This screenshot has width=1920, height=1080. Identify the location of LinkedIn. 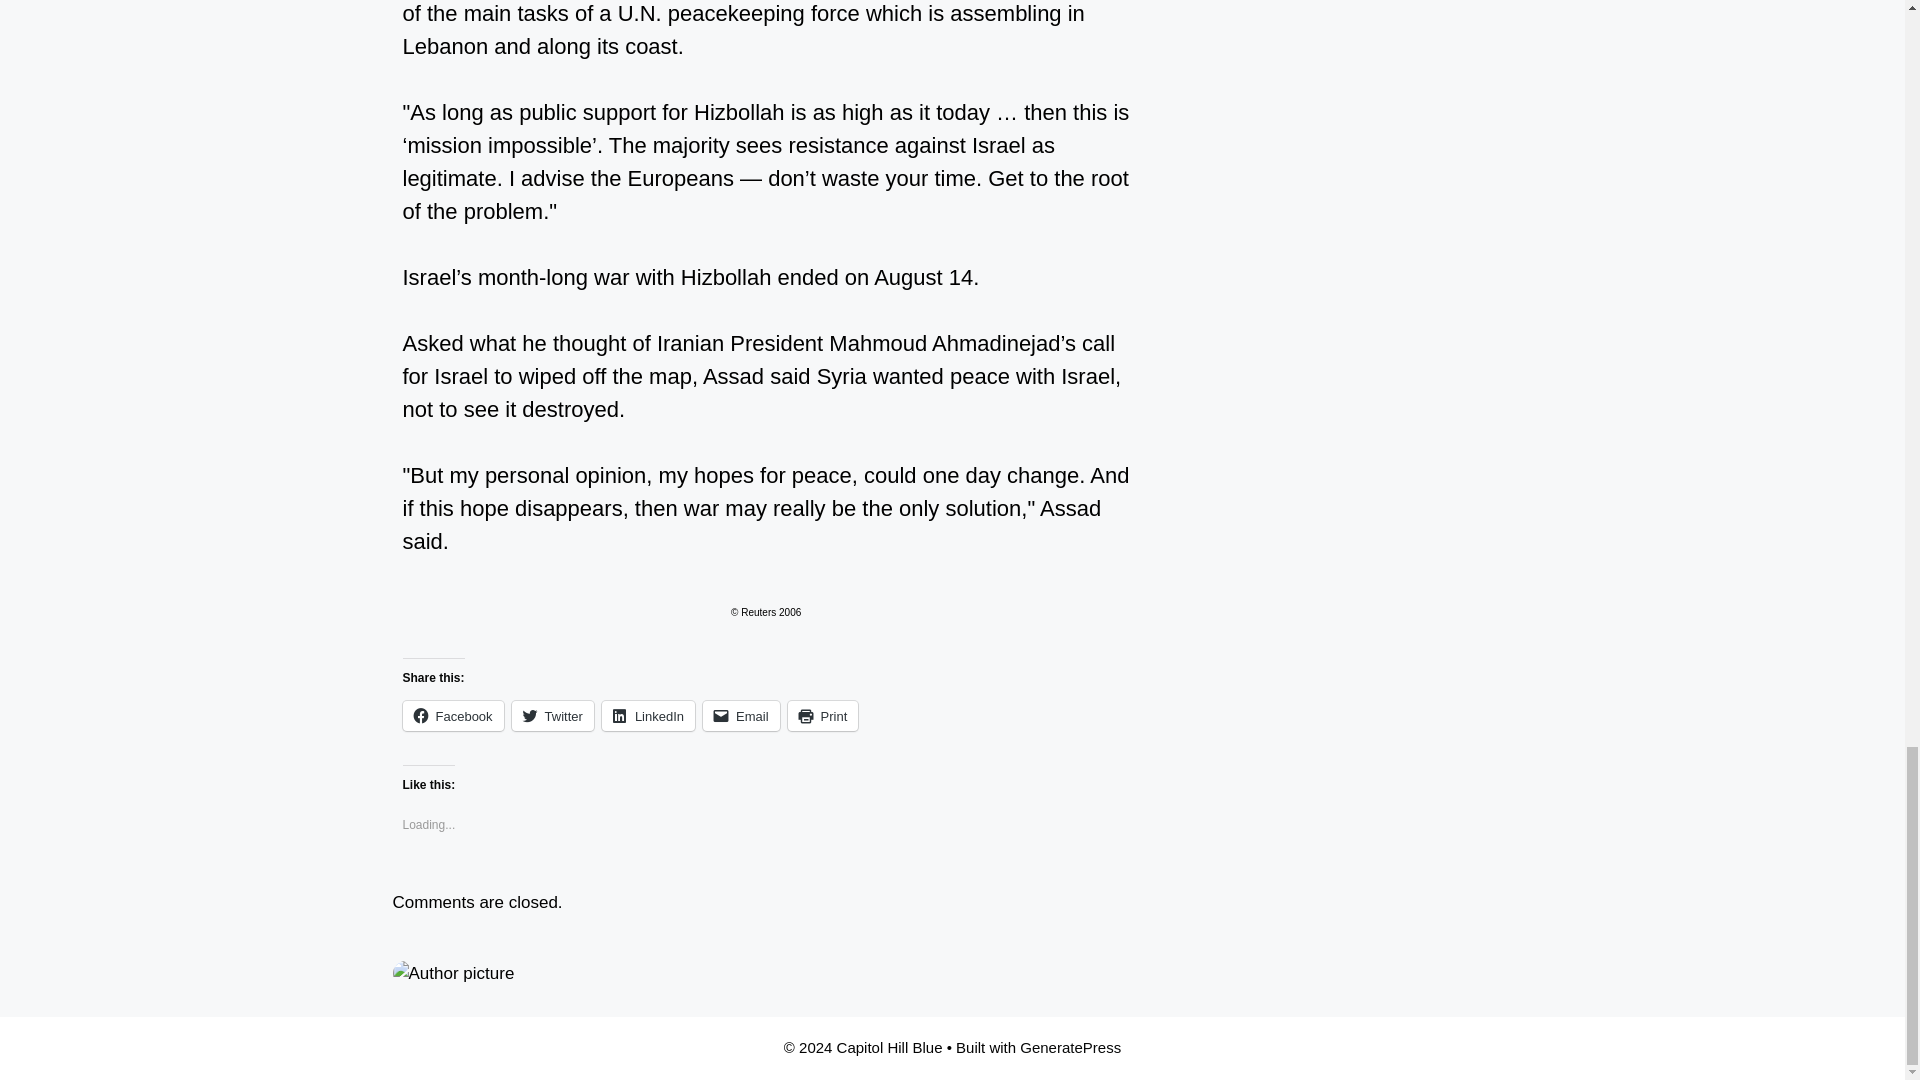
(648, 716).